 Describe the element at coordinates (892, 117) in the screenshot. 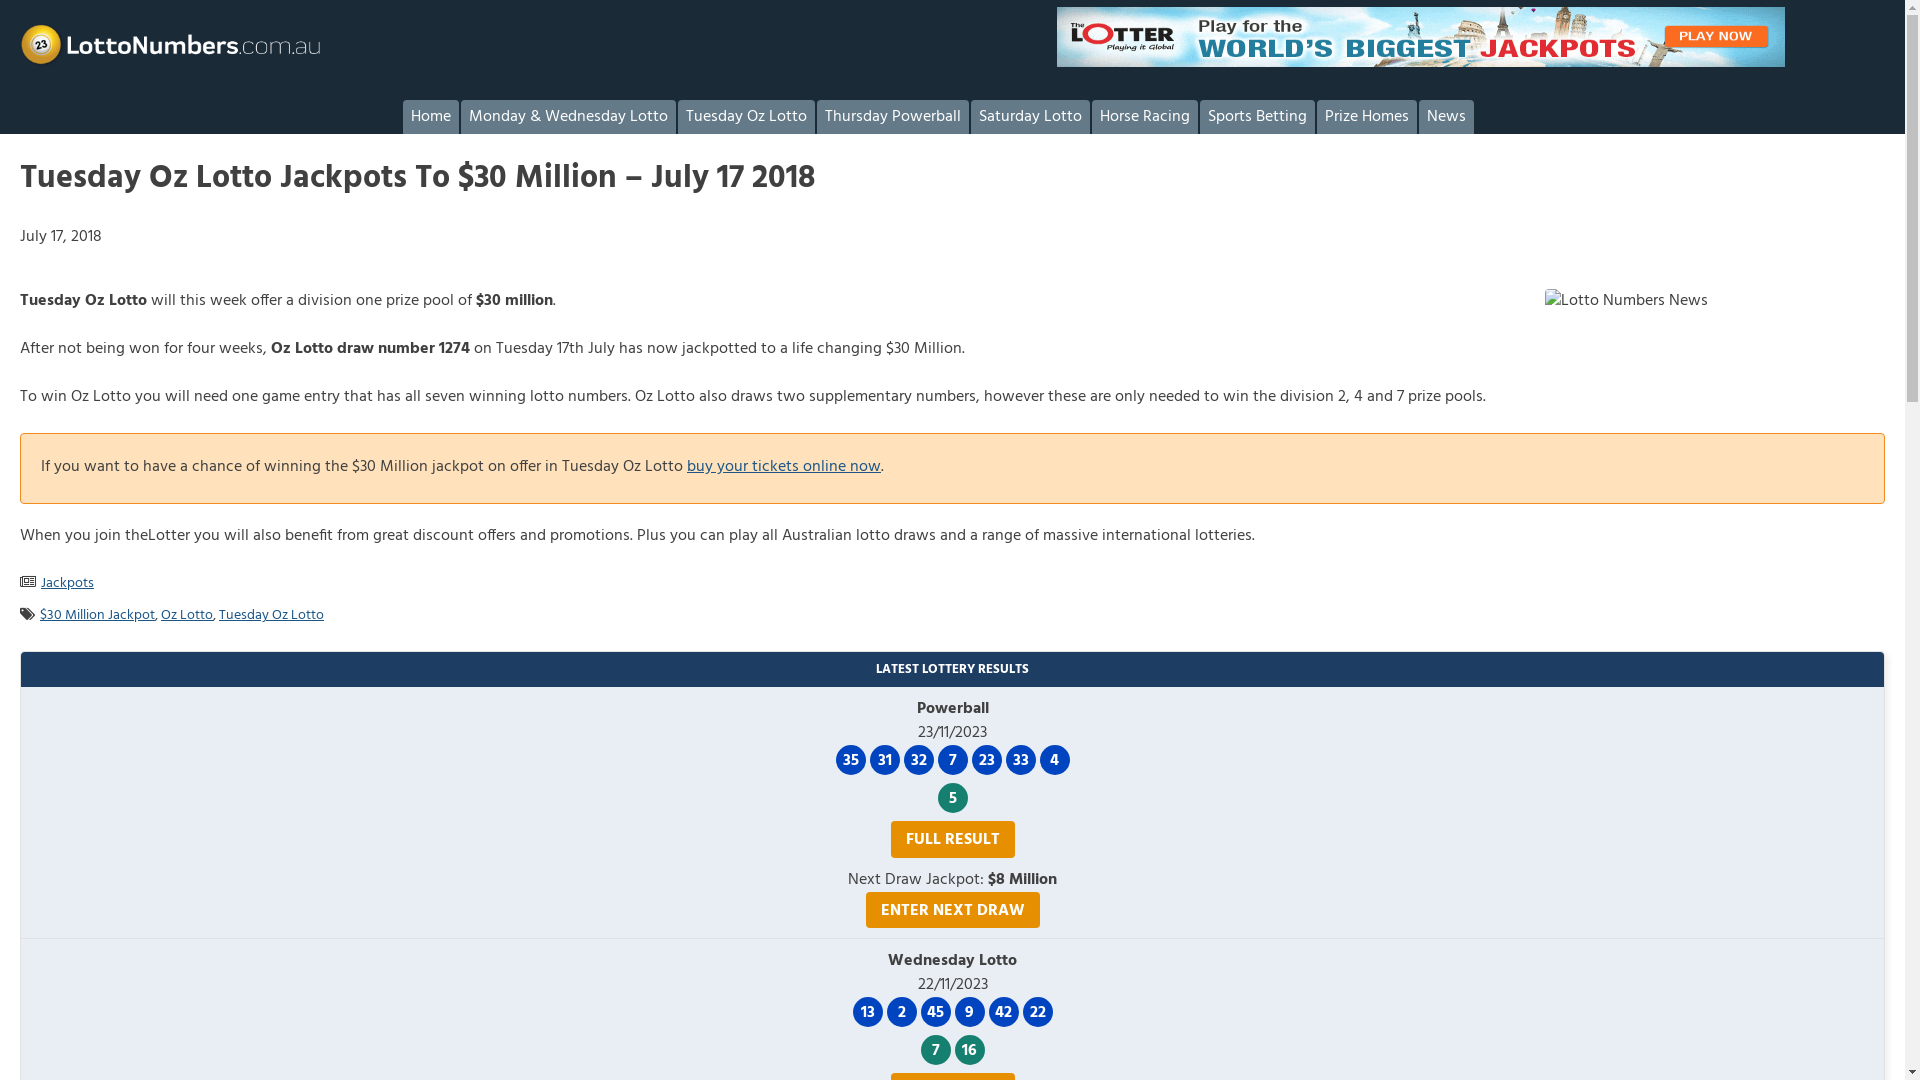

I see `Thursday Powerball` at that location.